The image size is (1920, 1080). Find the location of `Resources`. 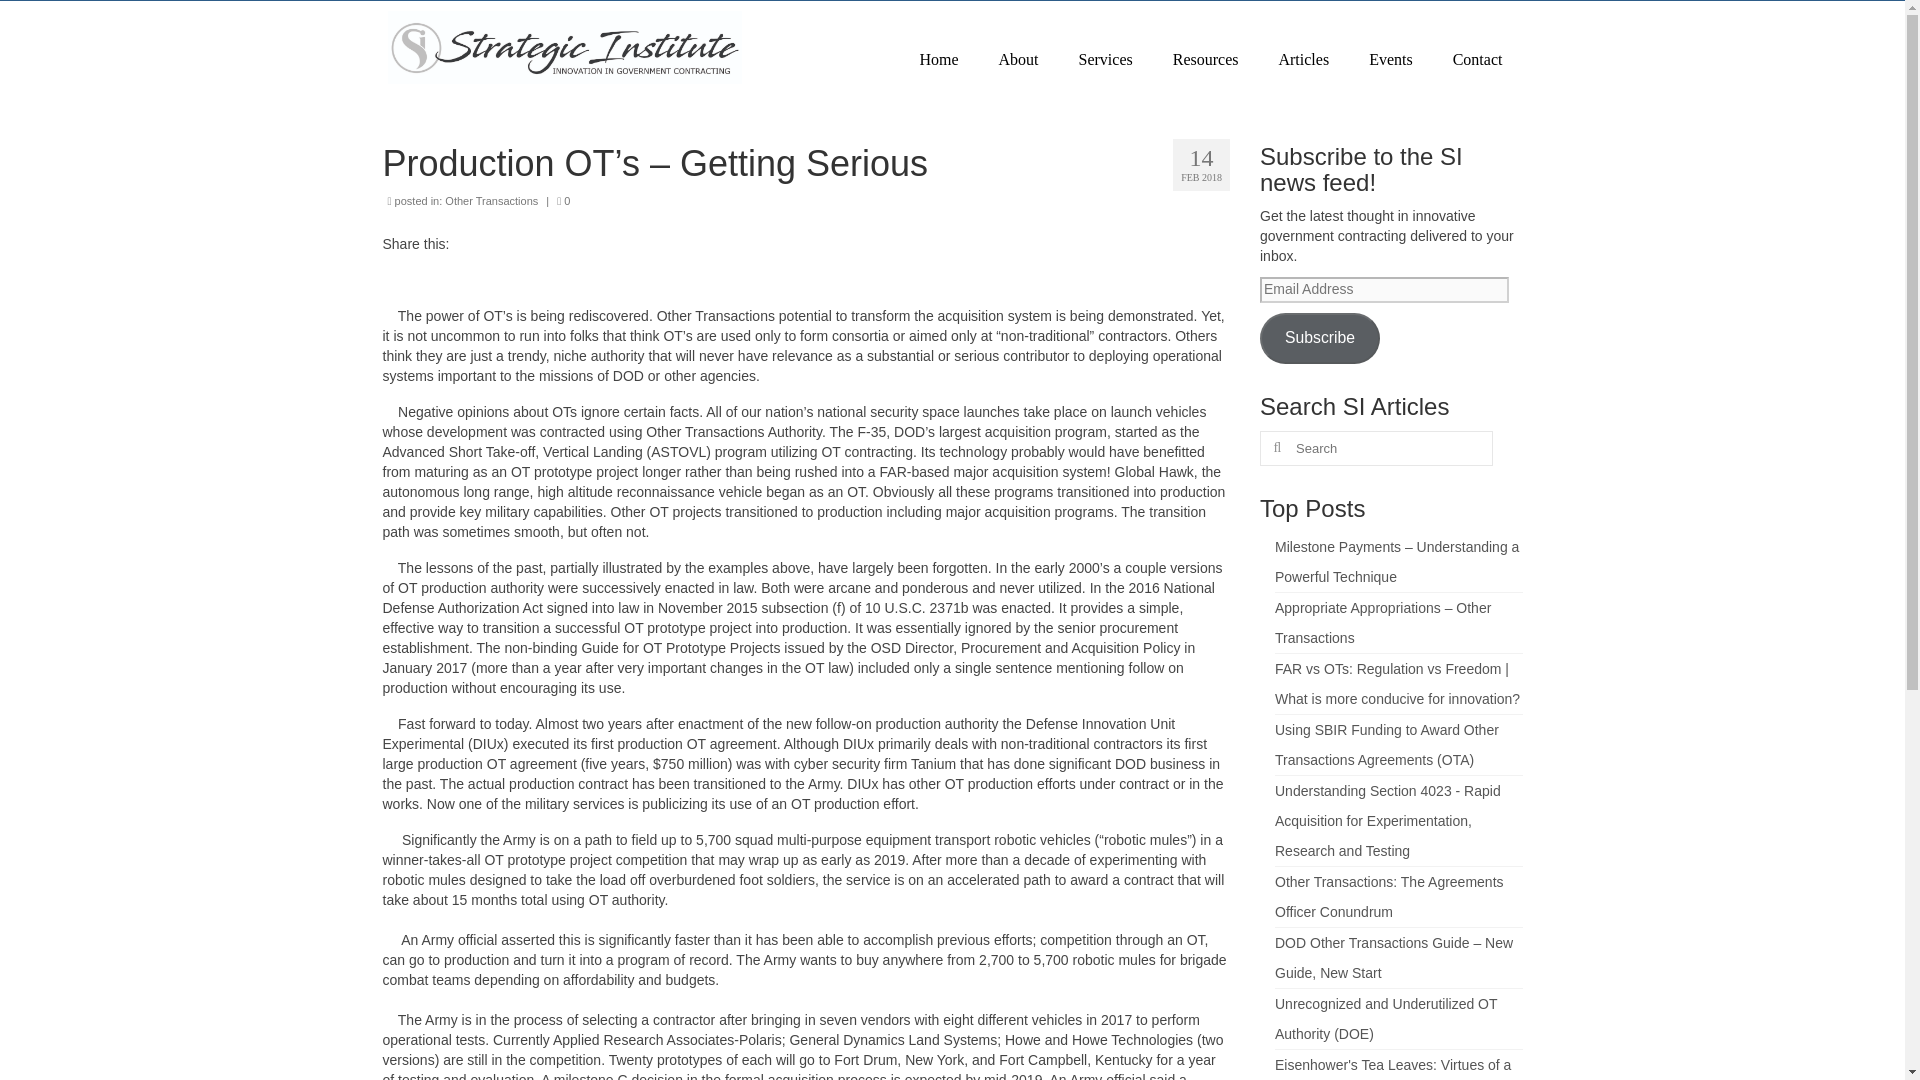

Resources is located at coordinates (1206, 60).